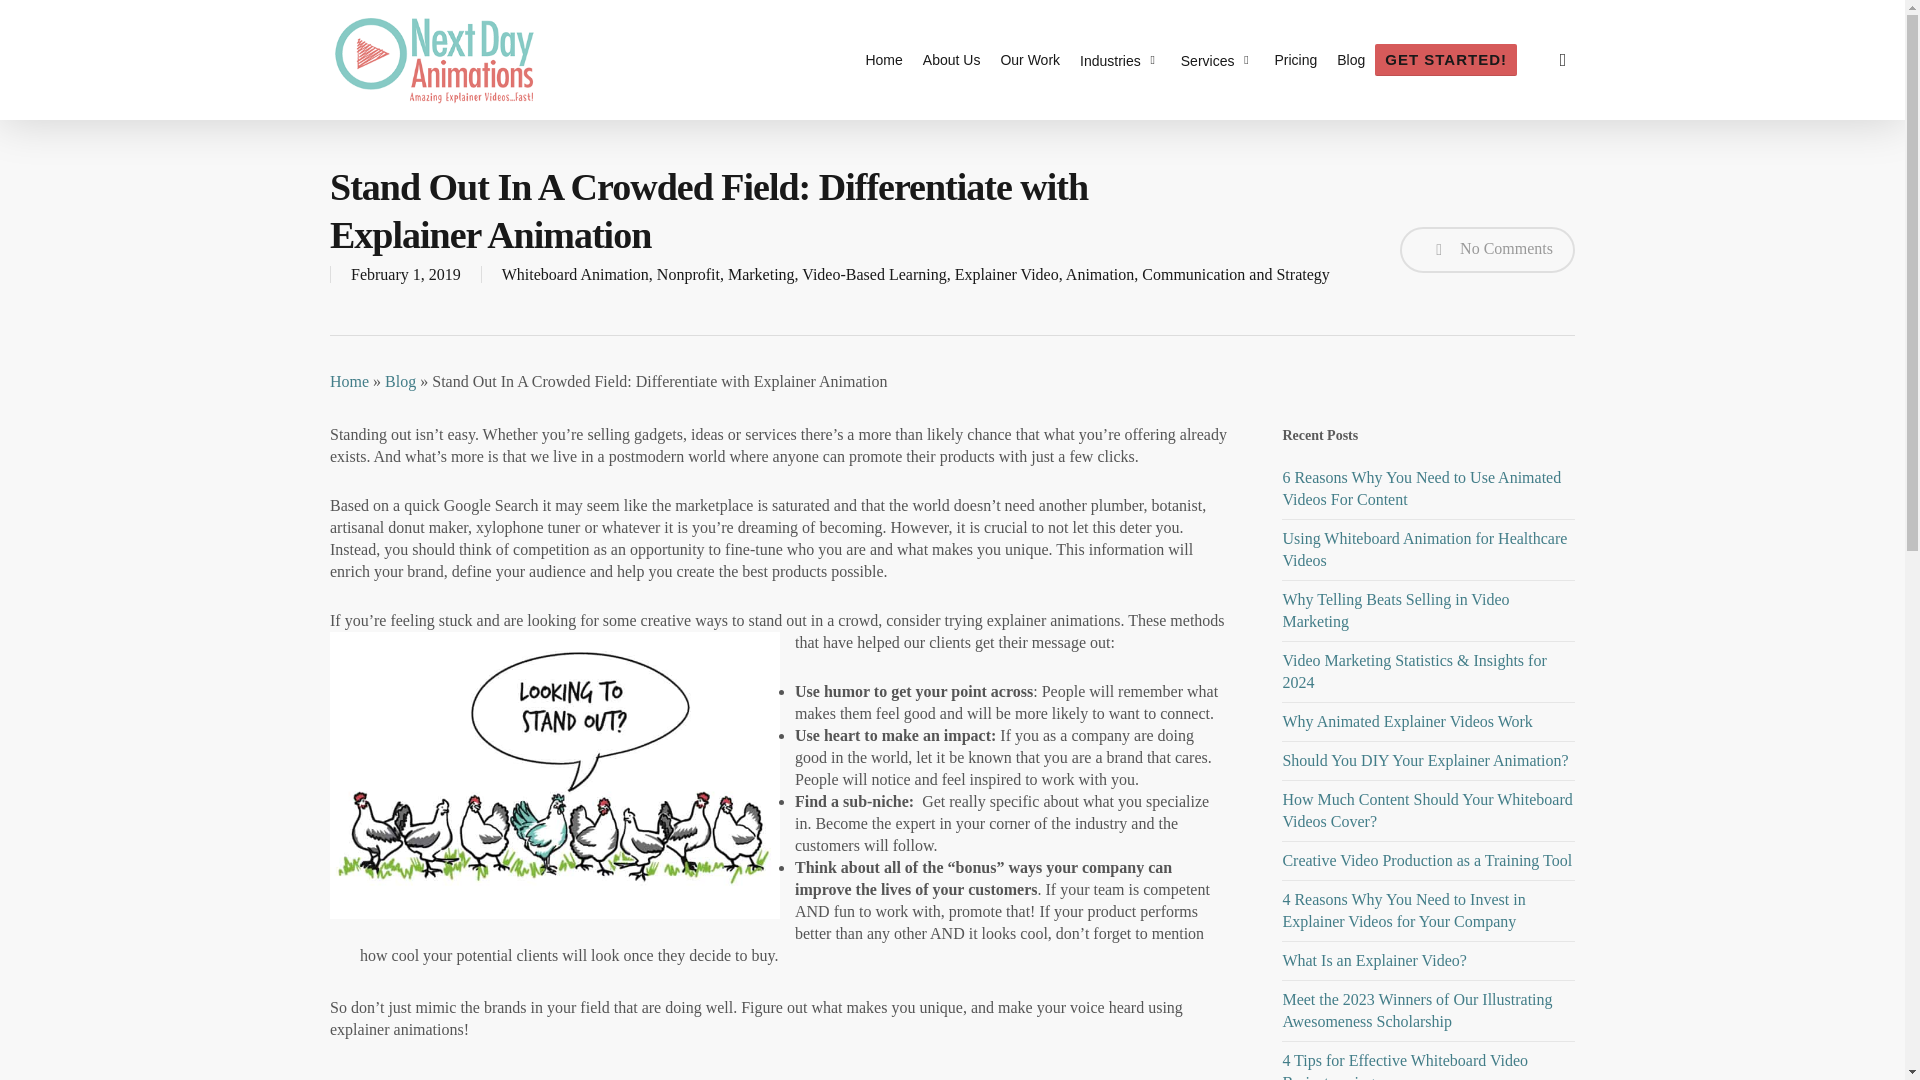  What do you see at coordinates (1350, 60) in the screenshot?
I see `Blog` at bounding box center [1350, 60].